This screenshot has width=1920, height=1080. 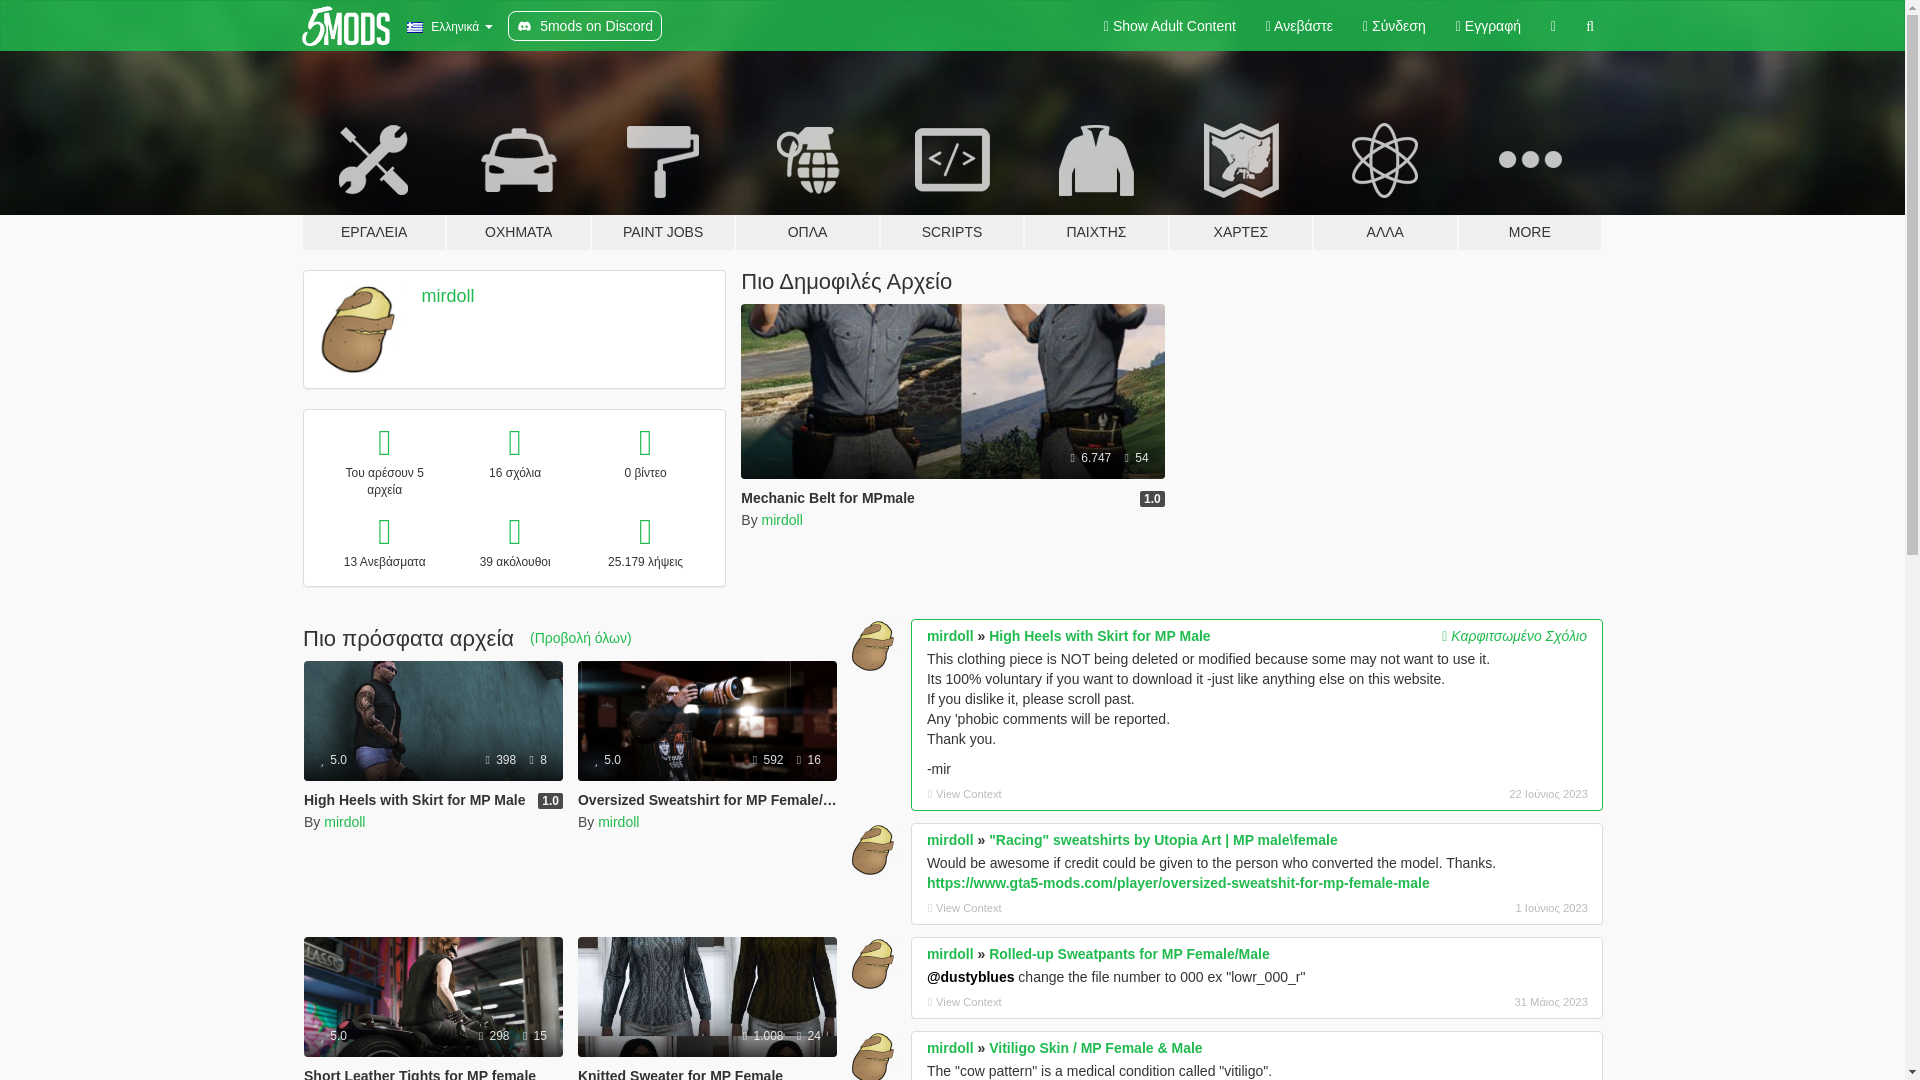 What do you see at coordinates (1170, 26) in the screenshot?
I see `Light mode` at bounding box center [1170, 26].